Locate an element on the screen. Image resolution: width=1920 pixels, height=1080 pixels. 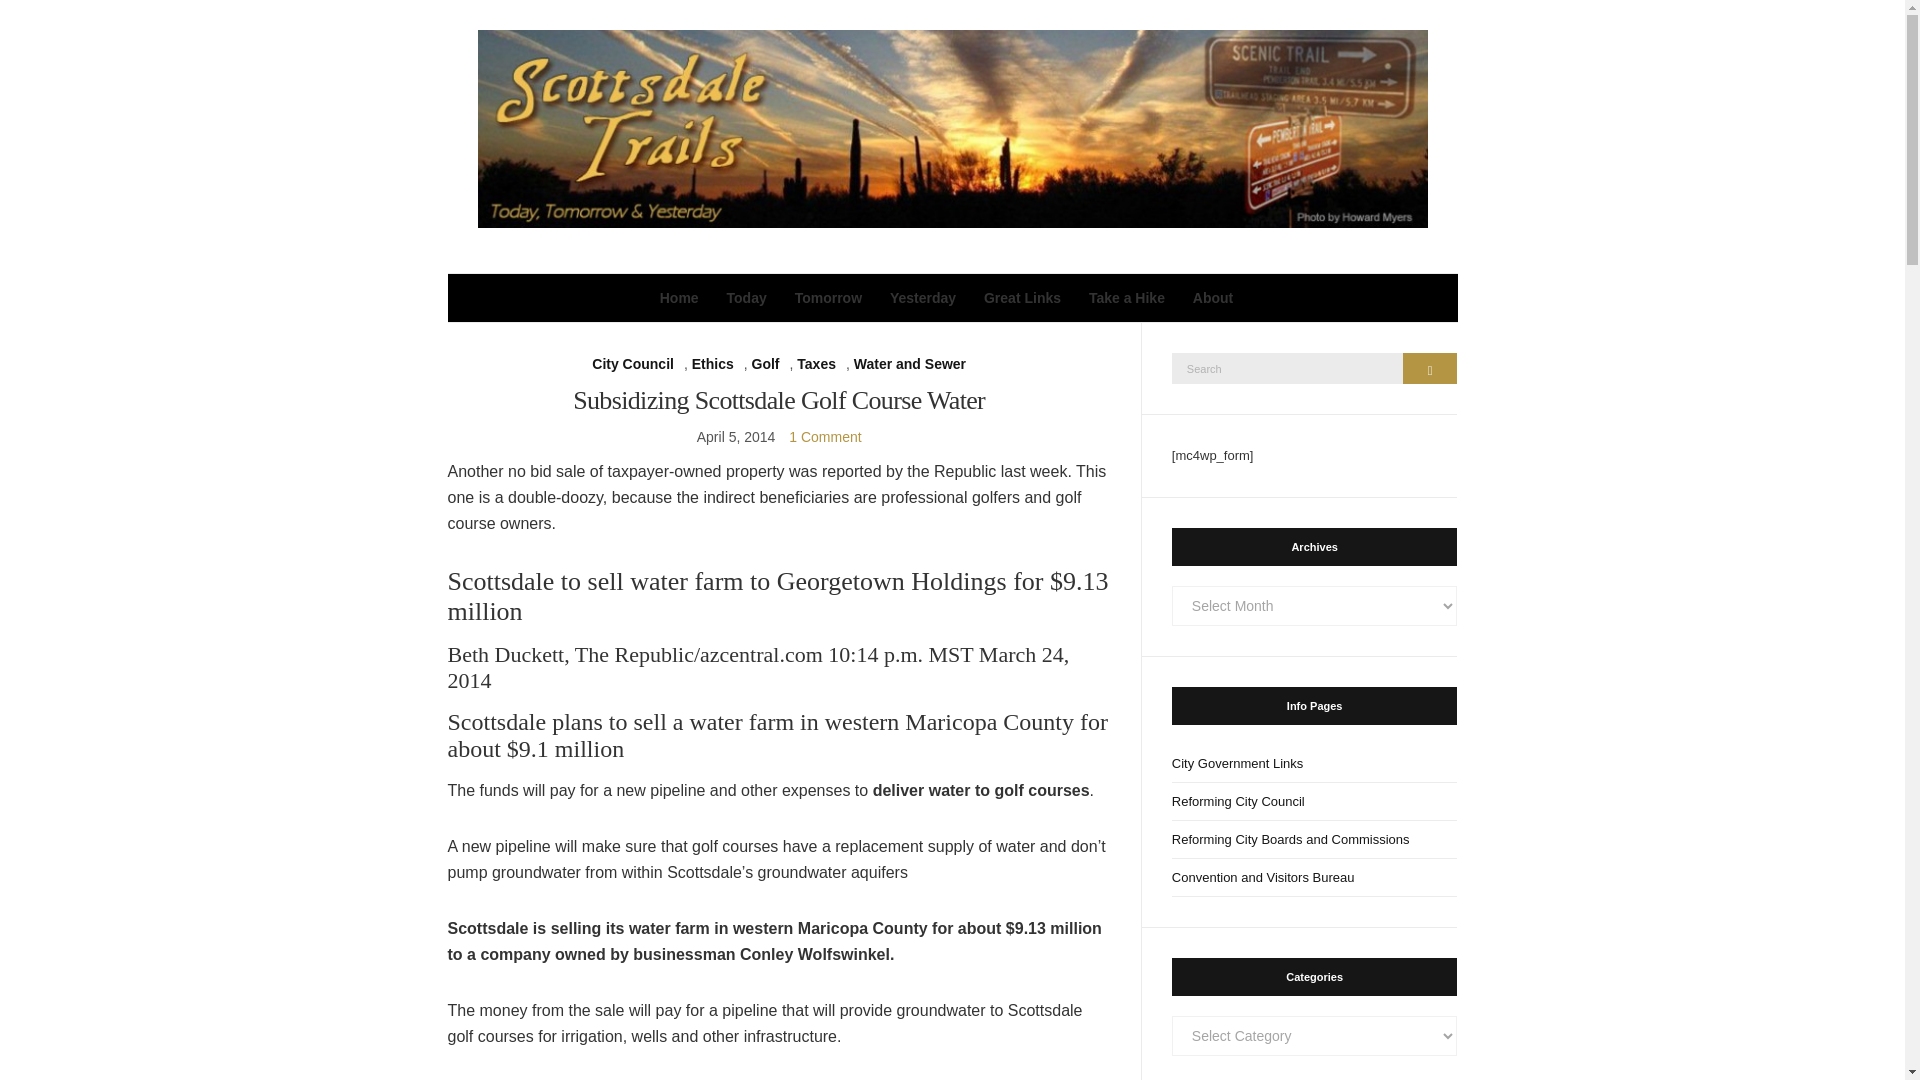
Today is located at coordinates (746, 298).